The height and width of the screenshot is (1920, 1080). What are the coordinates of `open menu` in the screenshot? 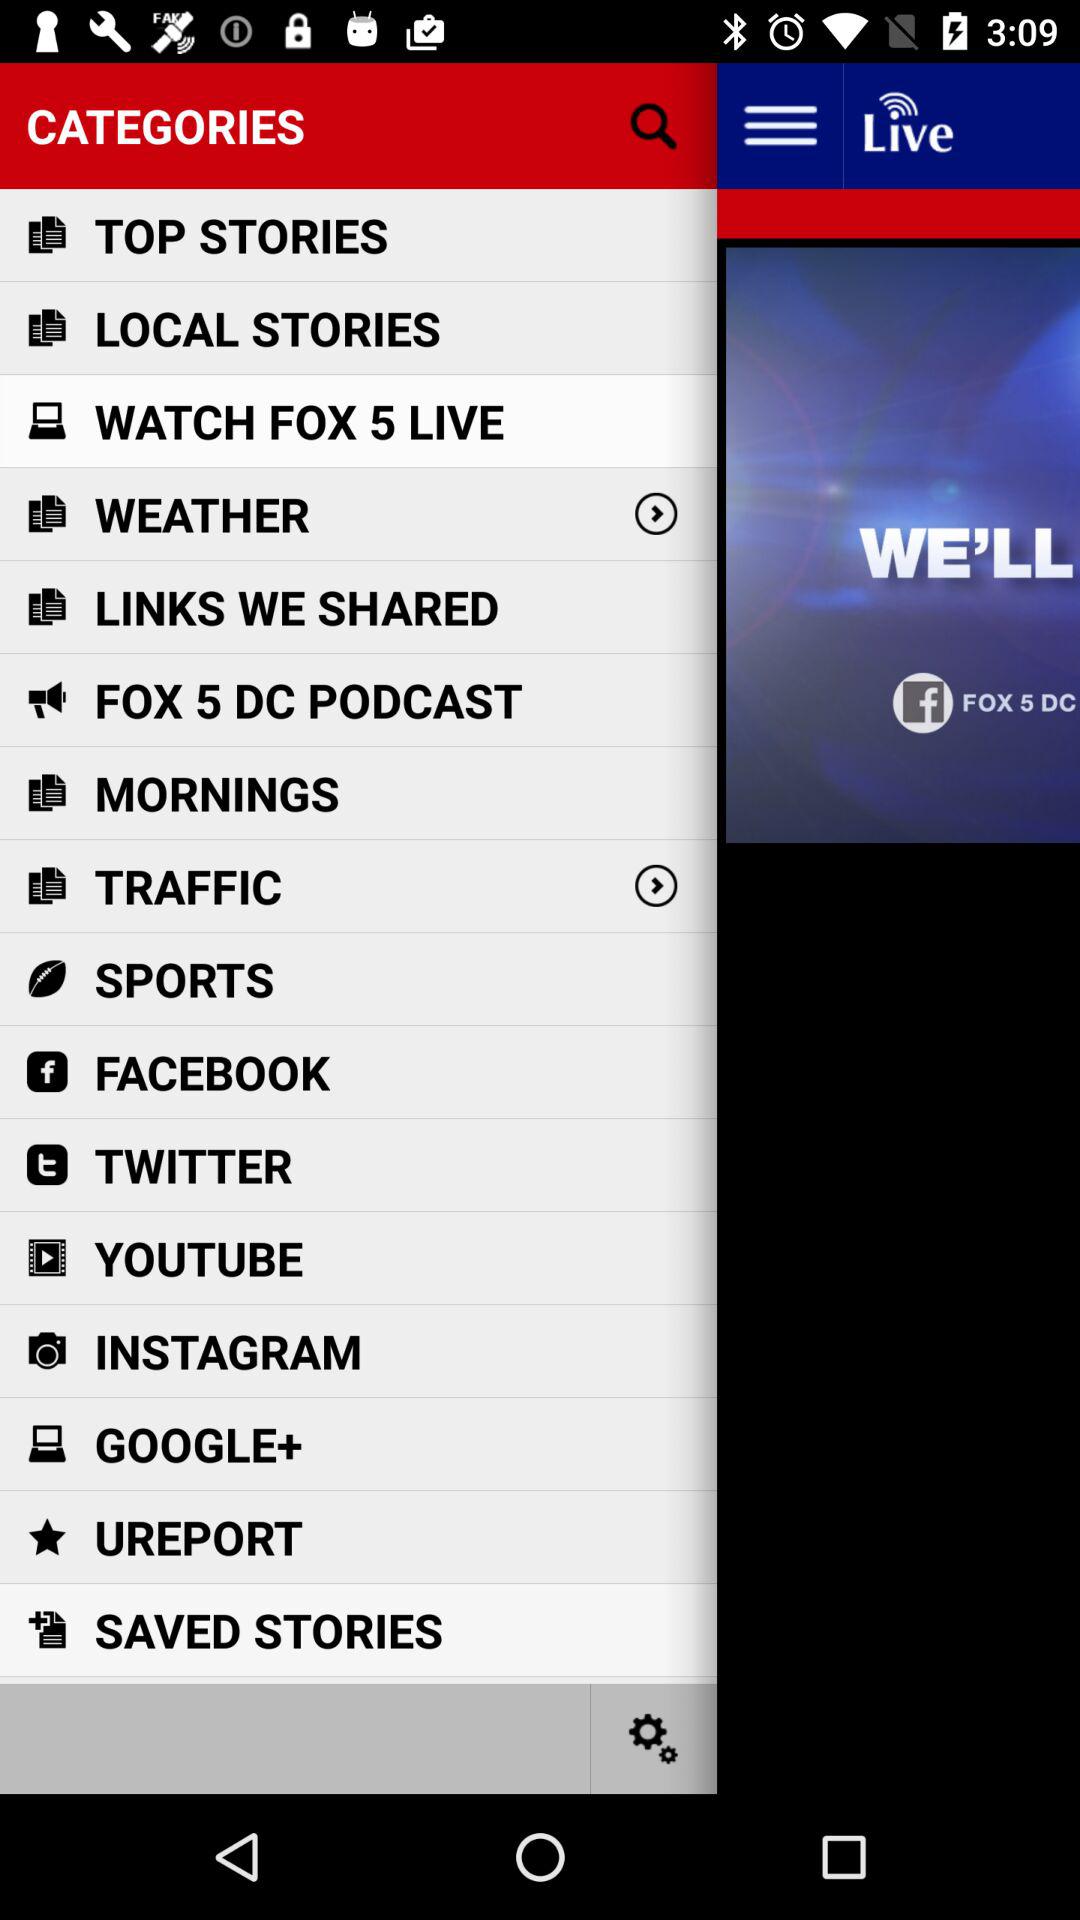 It's located at (780, 126).